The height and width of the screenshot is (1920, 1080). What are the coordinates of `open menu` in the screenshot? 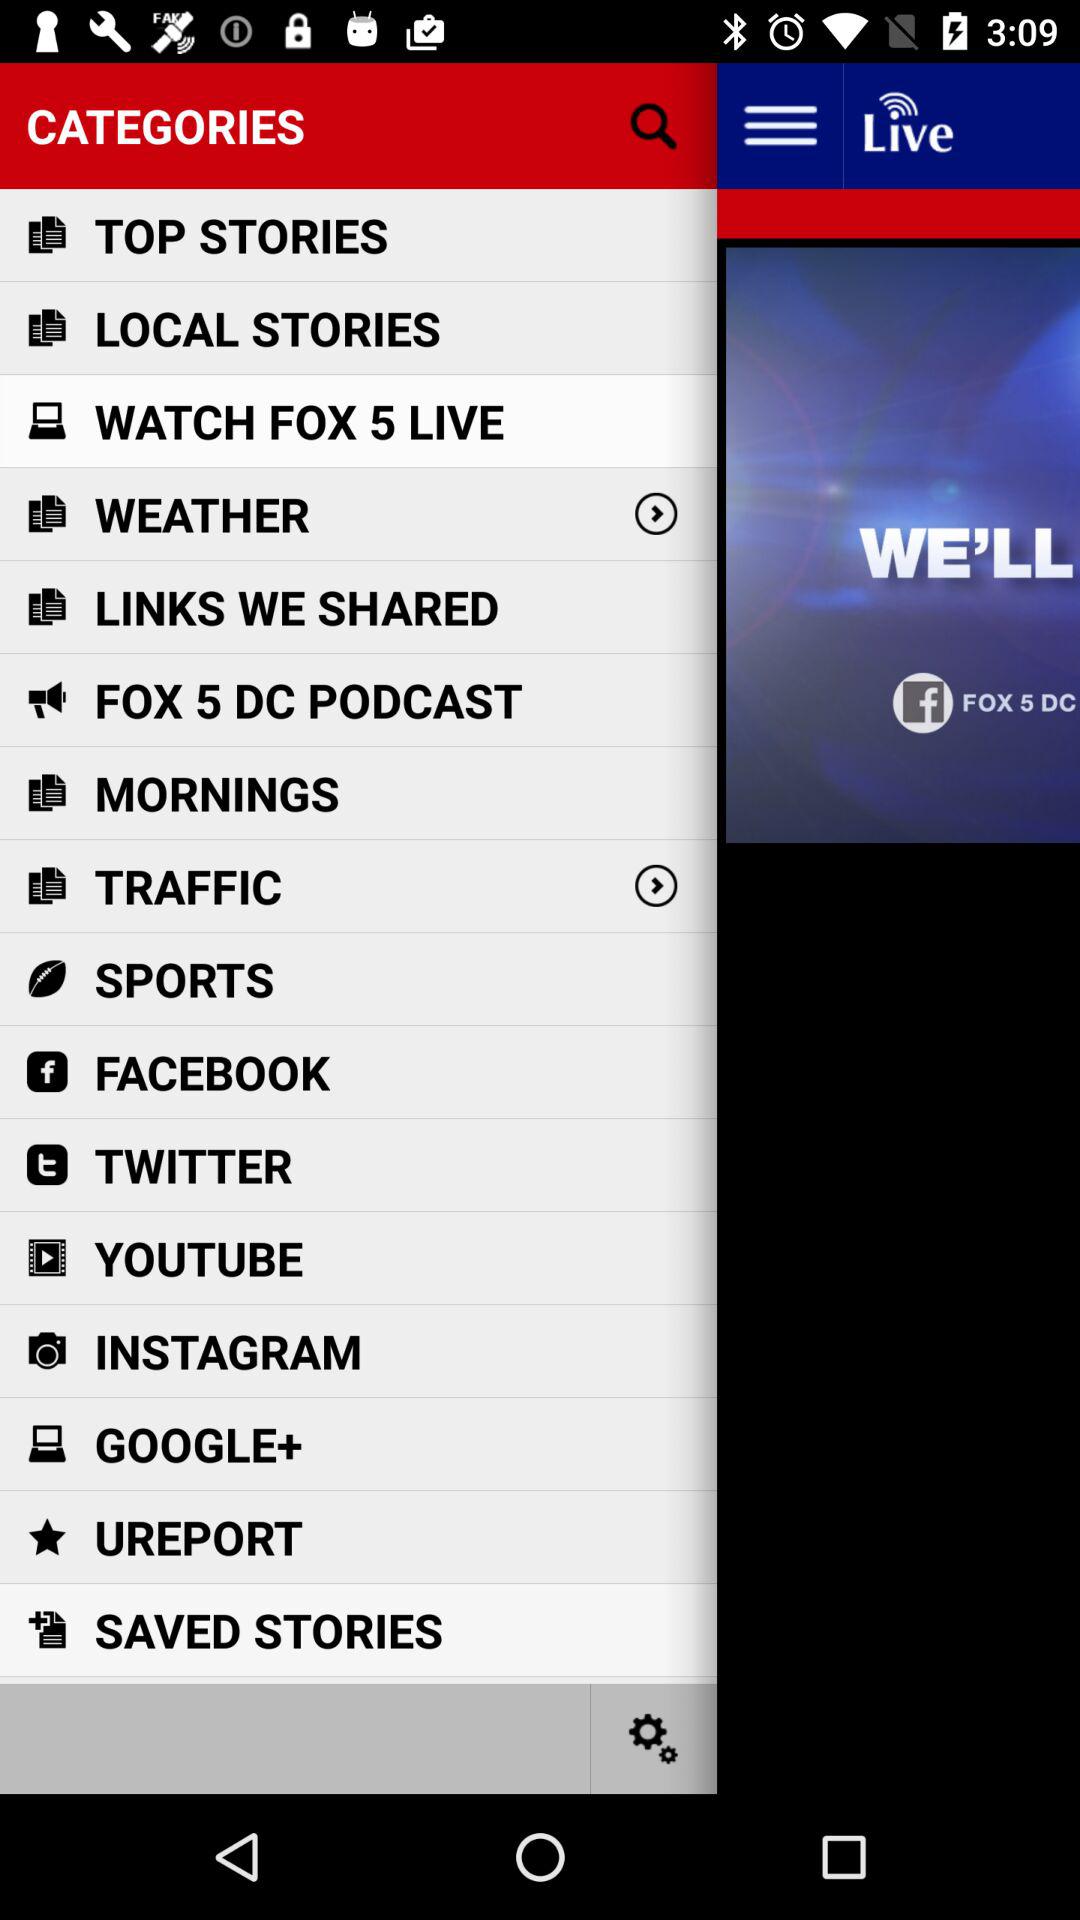 It's located at (780, 126).